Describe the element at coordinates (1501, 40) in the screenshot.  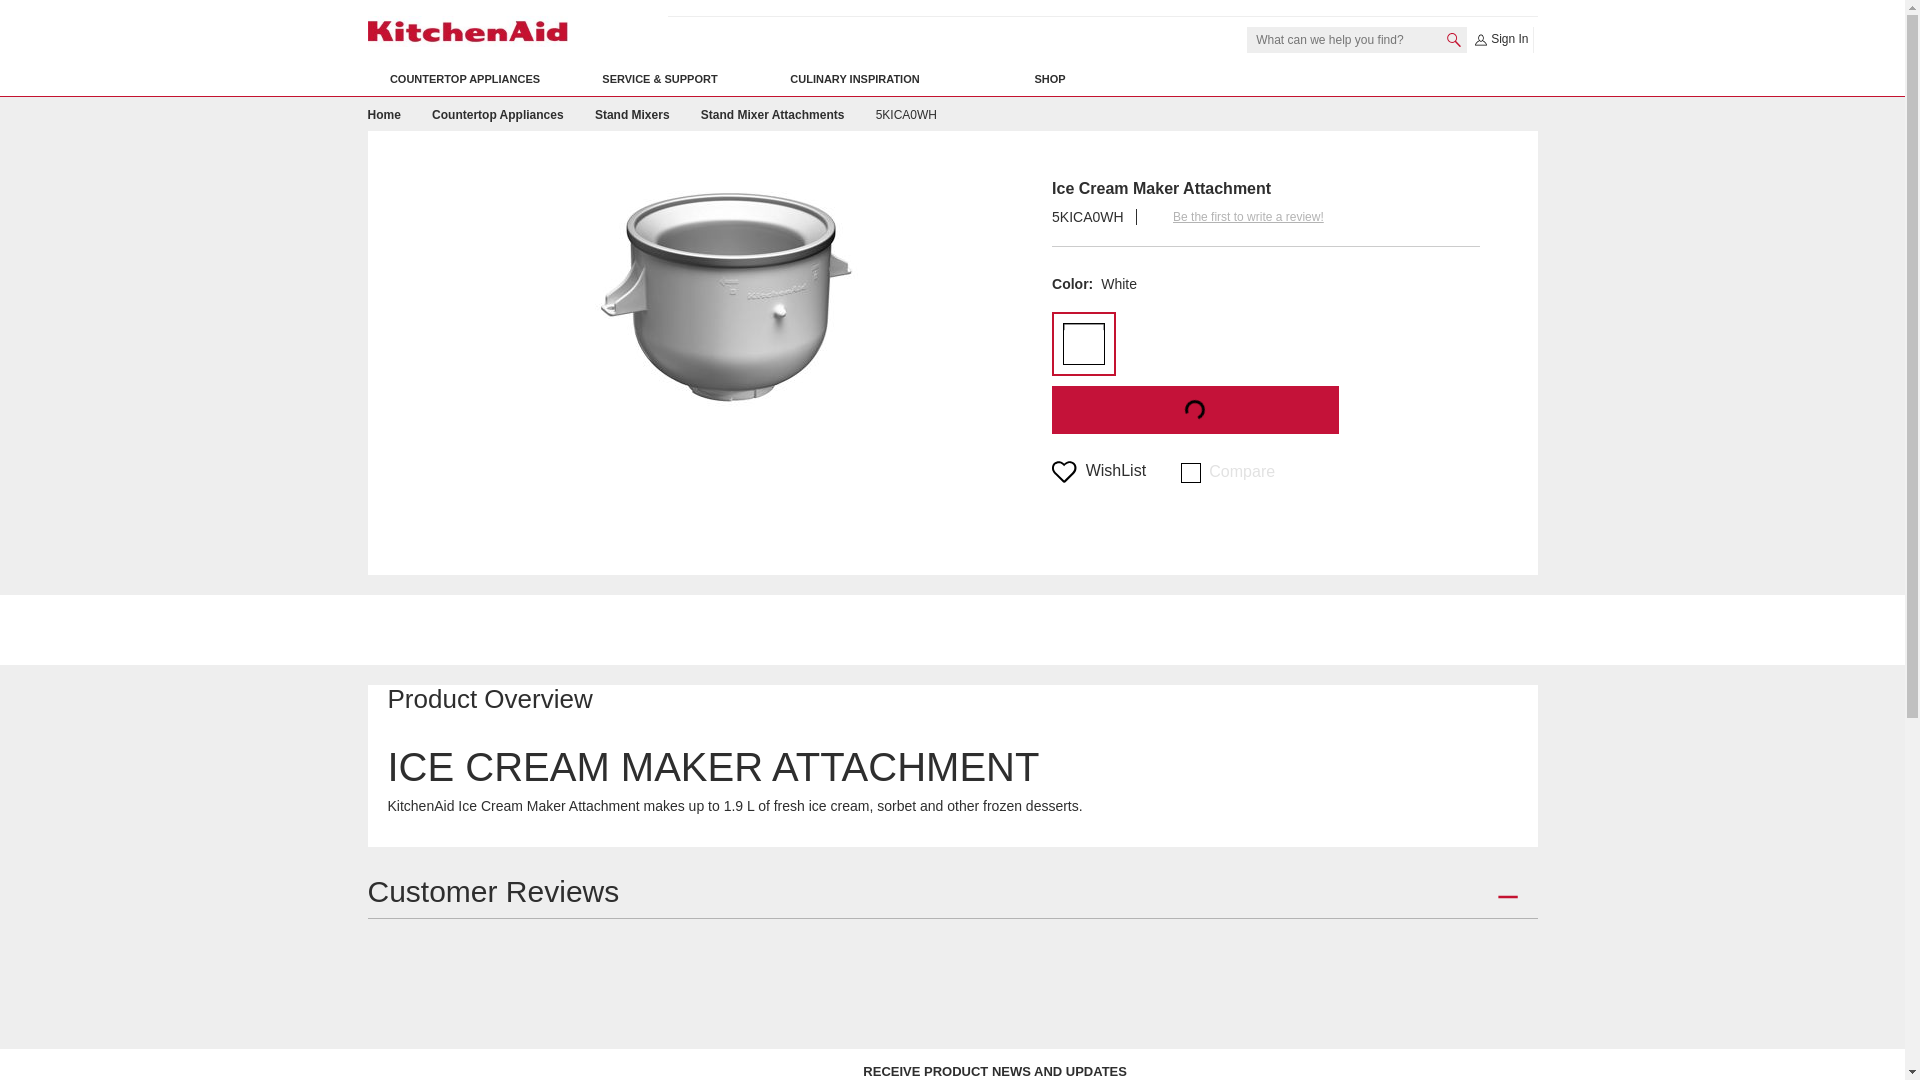
I see `Sign In` at that location.